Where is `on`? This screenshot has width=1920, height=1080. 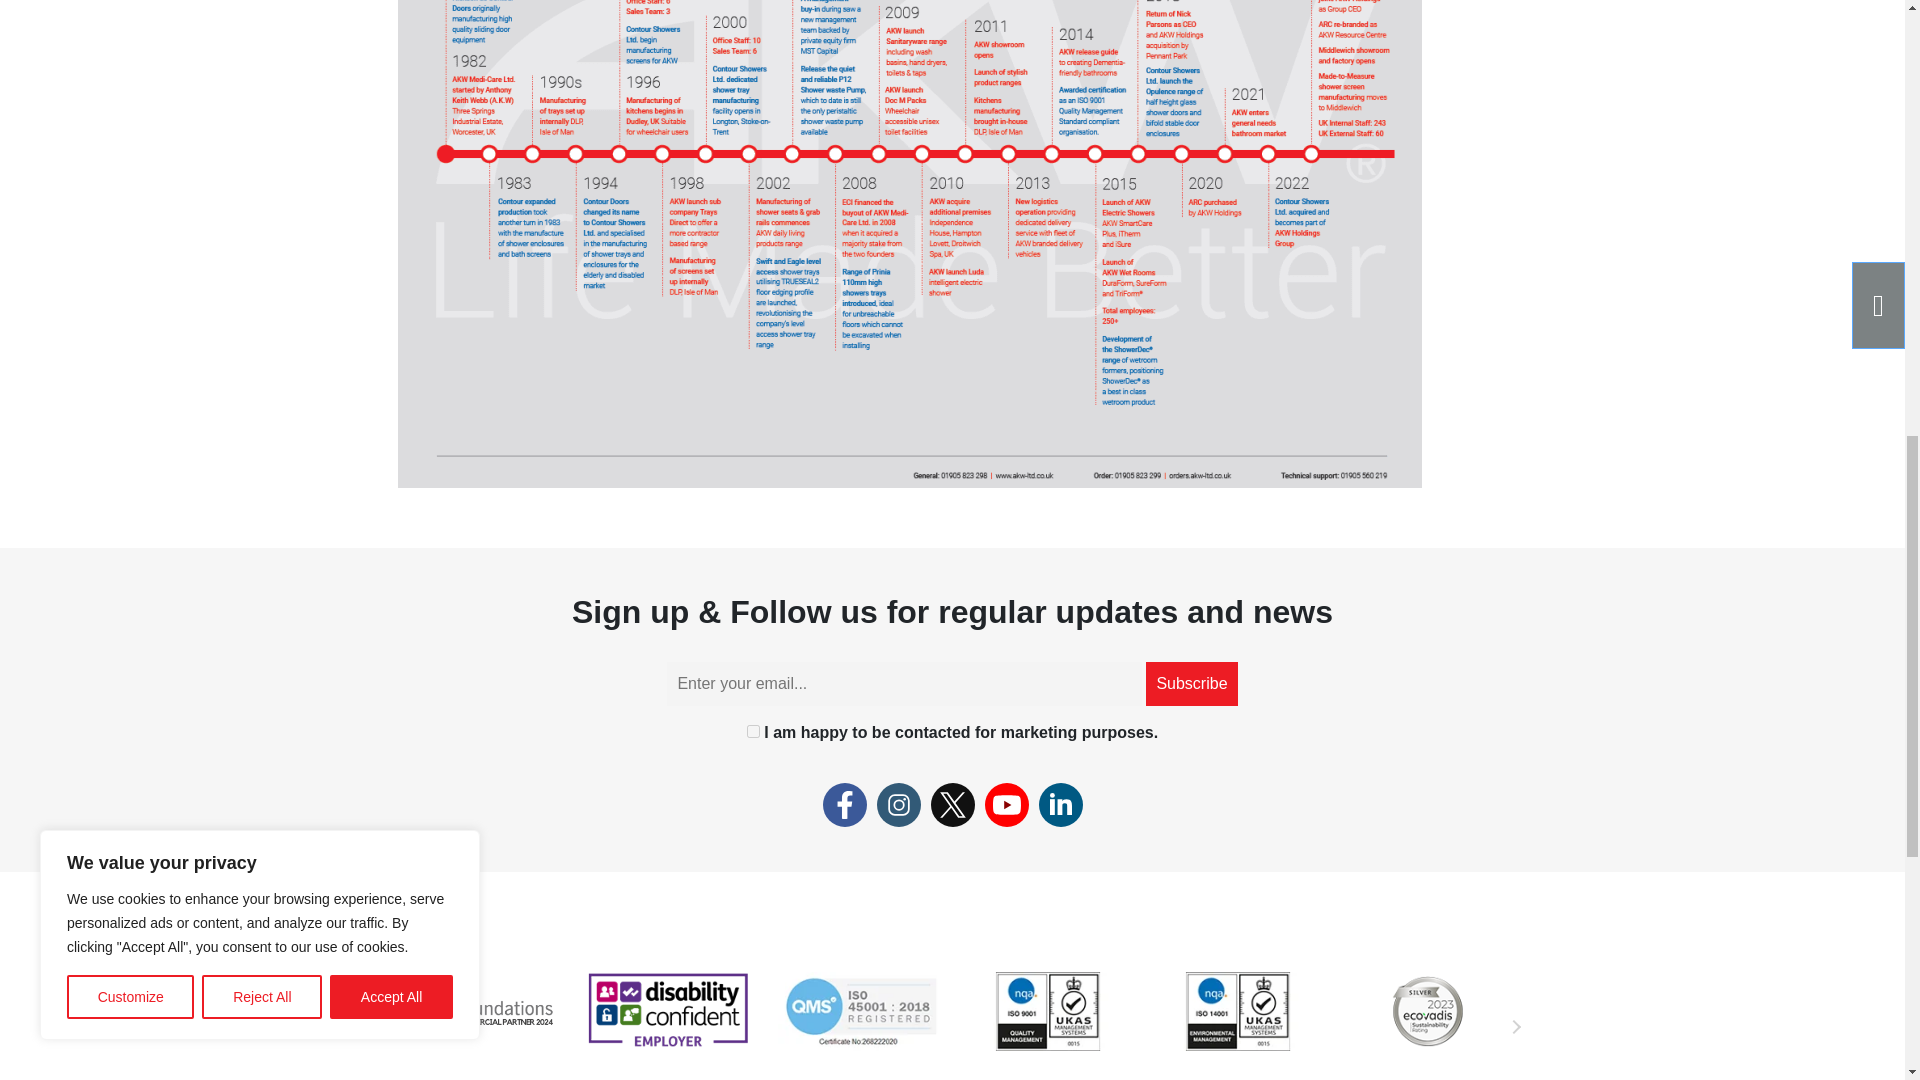 on is located at coordinates (753, 730).